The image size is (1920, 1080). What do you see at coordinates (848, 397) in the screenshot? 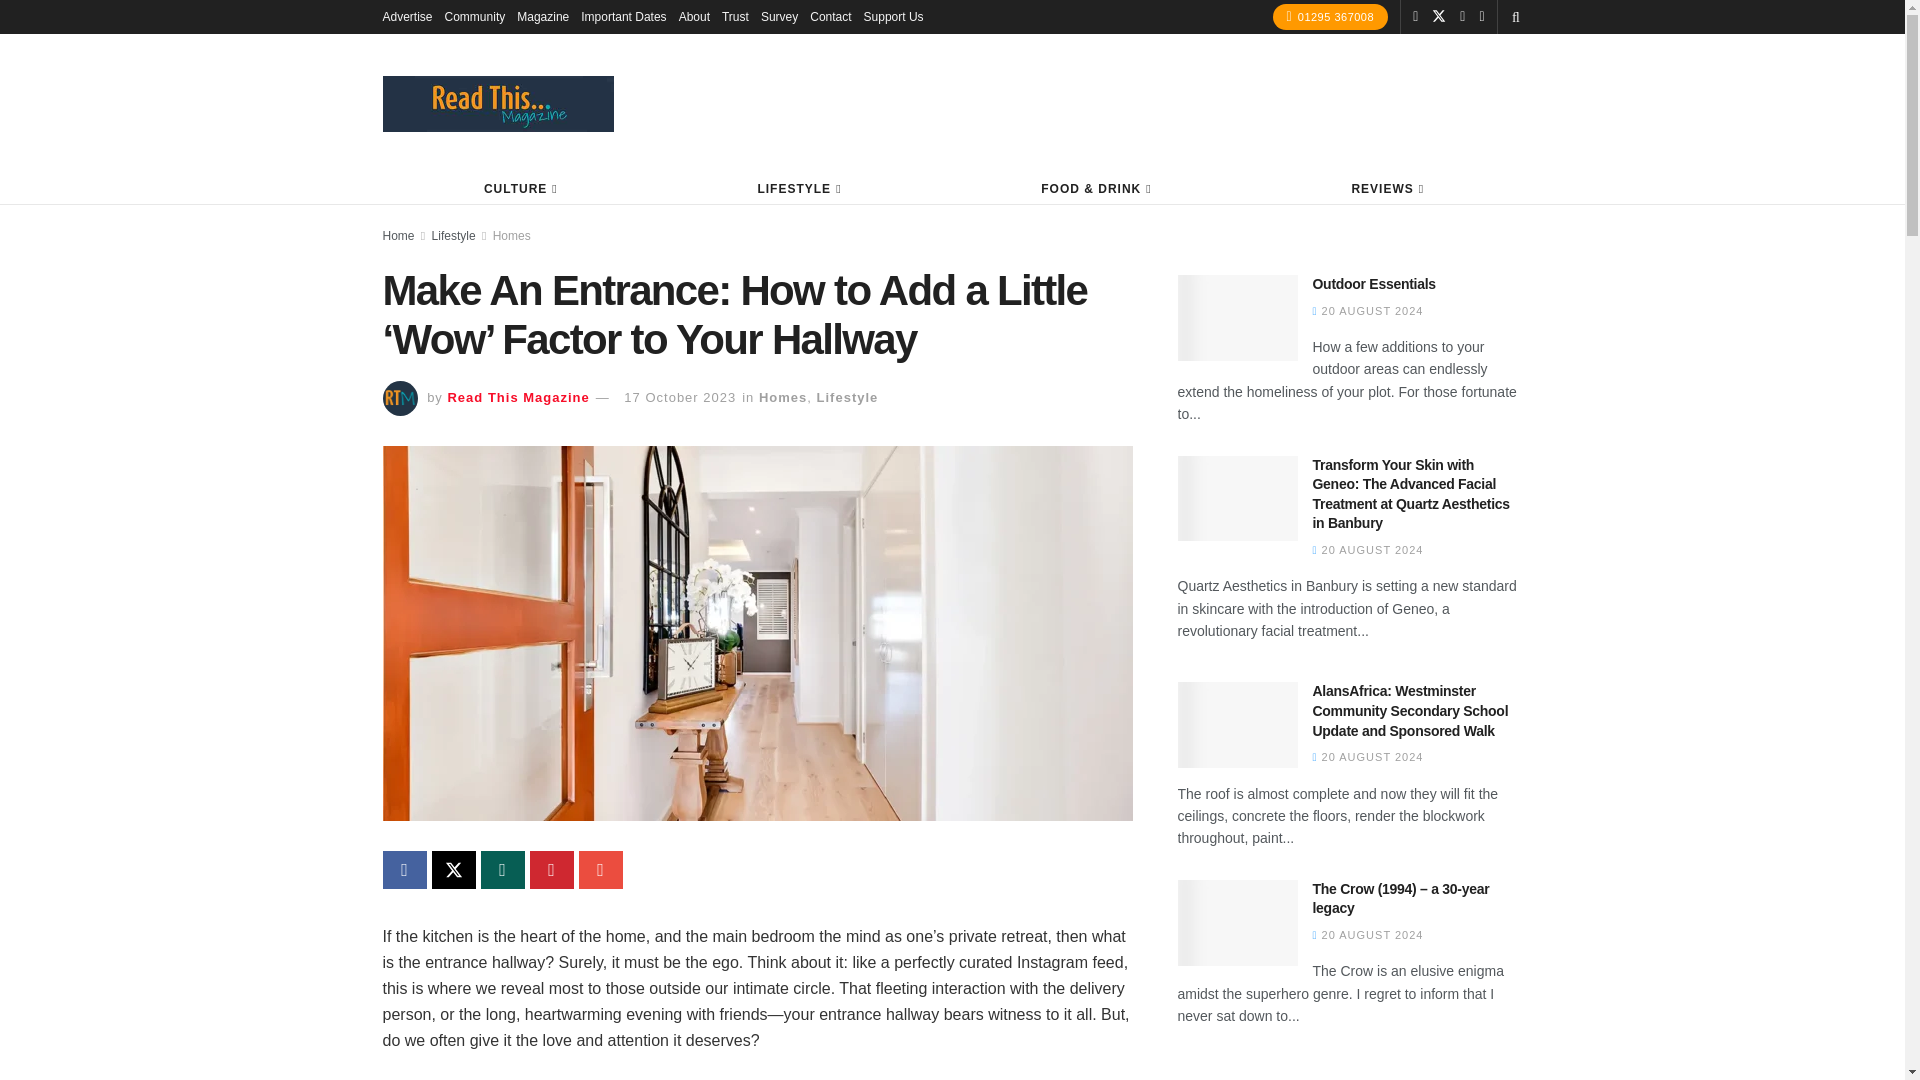
I see `Lifestyle` at bounding box center [848, 397].